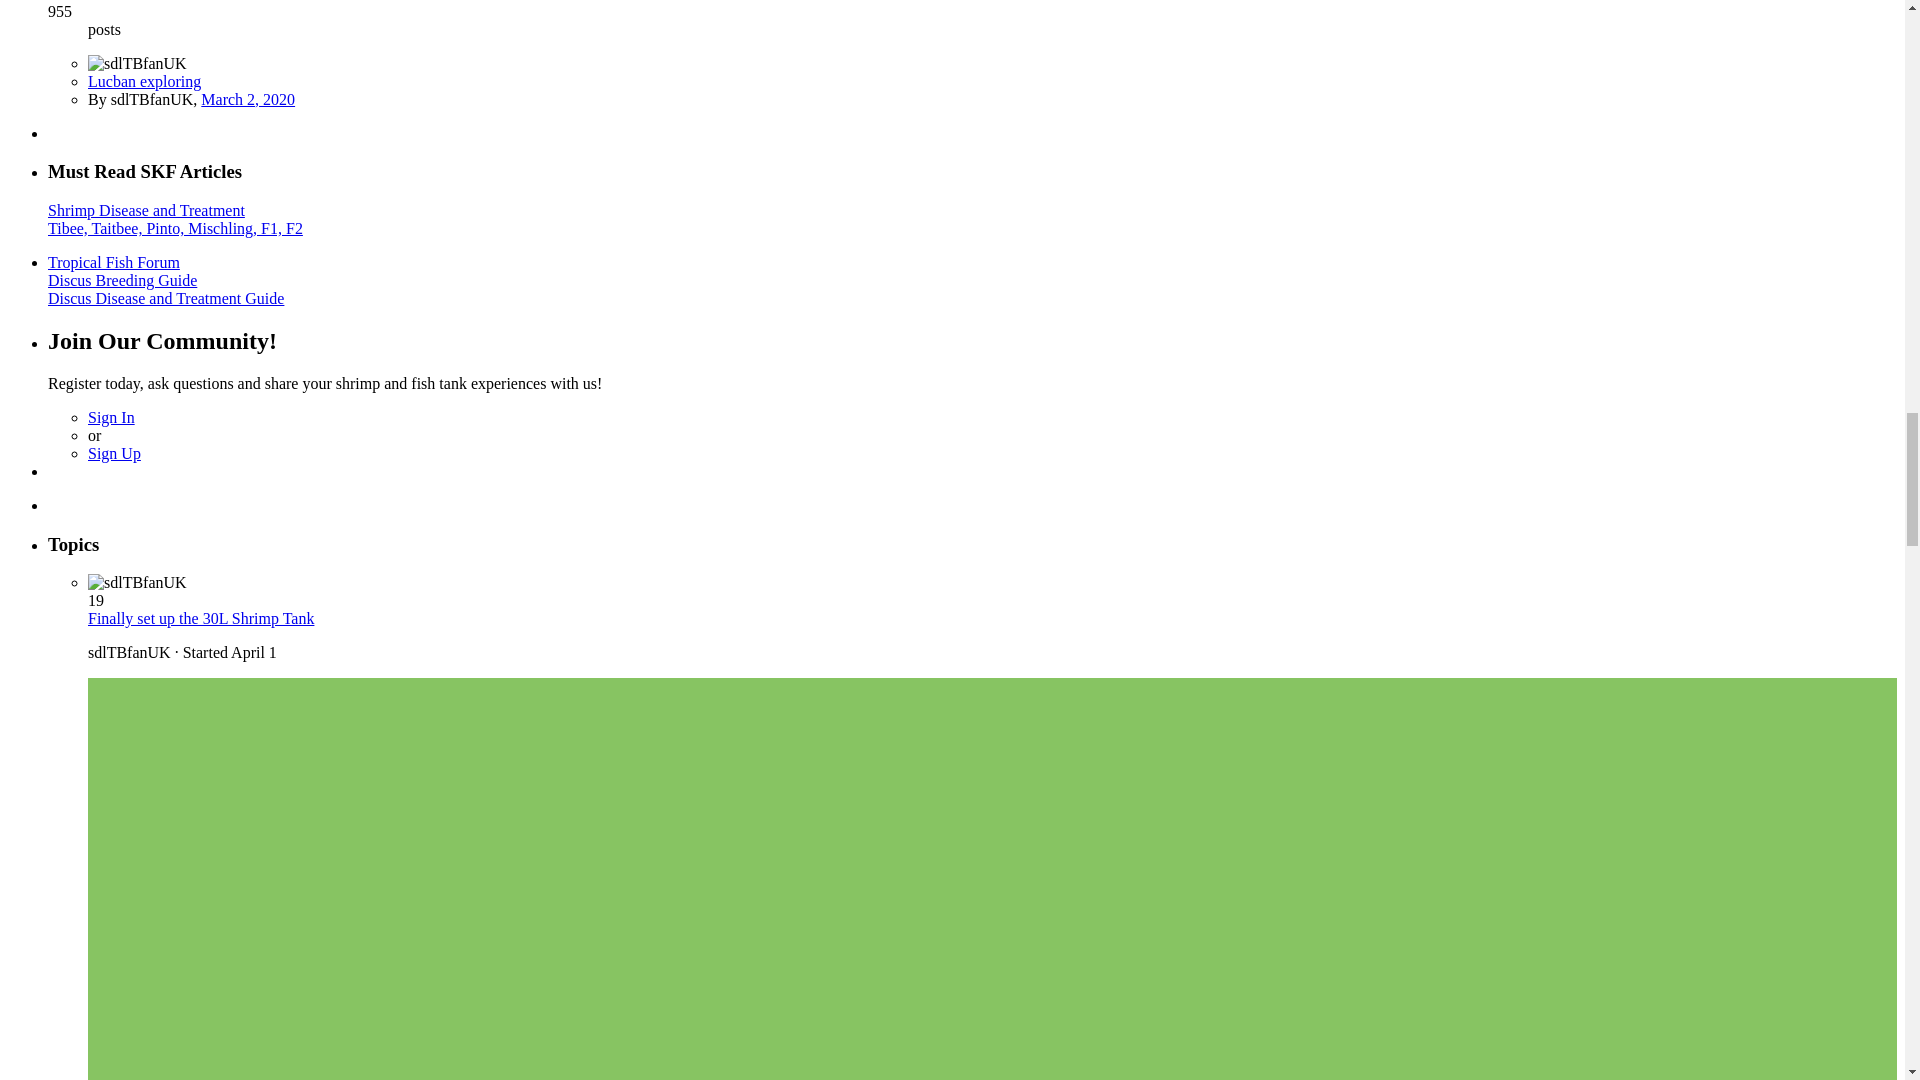 This screenshot has width=1920, height=1080. I want to click on Tibee, Taitbee, Pinto, Mischling, F1, F2, so click(176, 228).